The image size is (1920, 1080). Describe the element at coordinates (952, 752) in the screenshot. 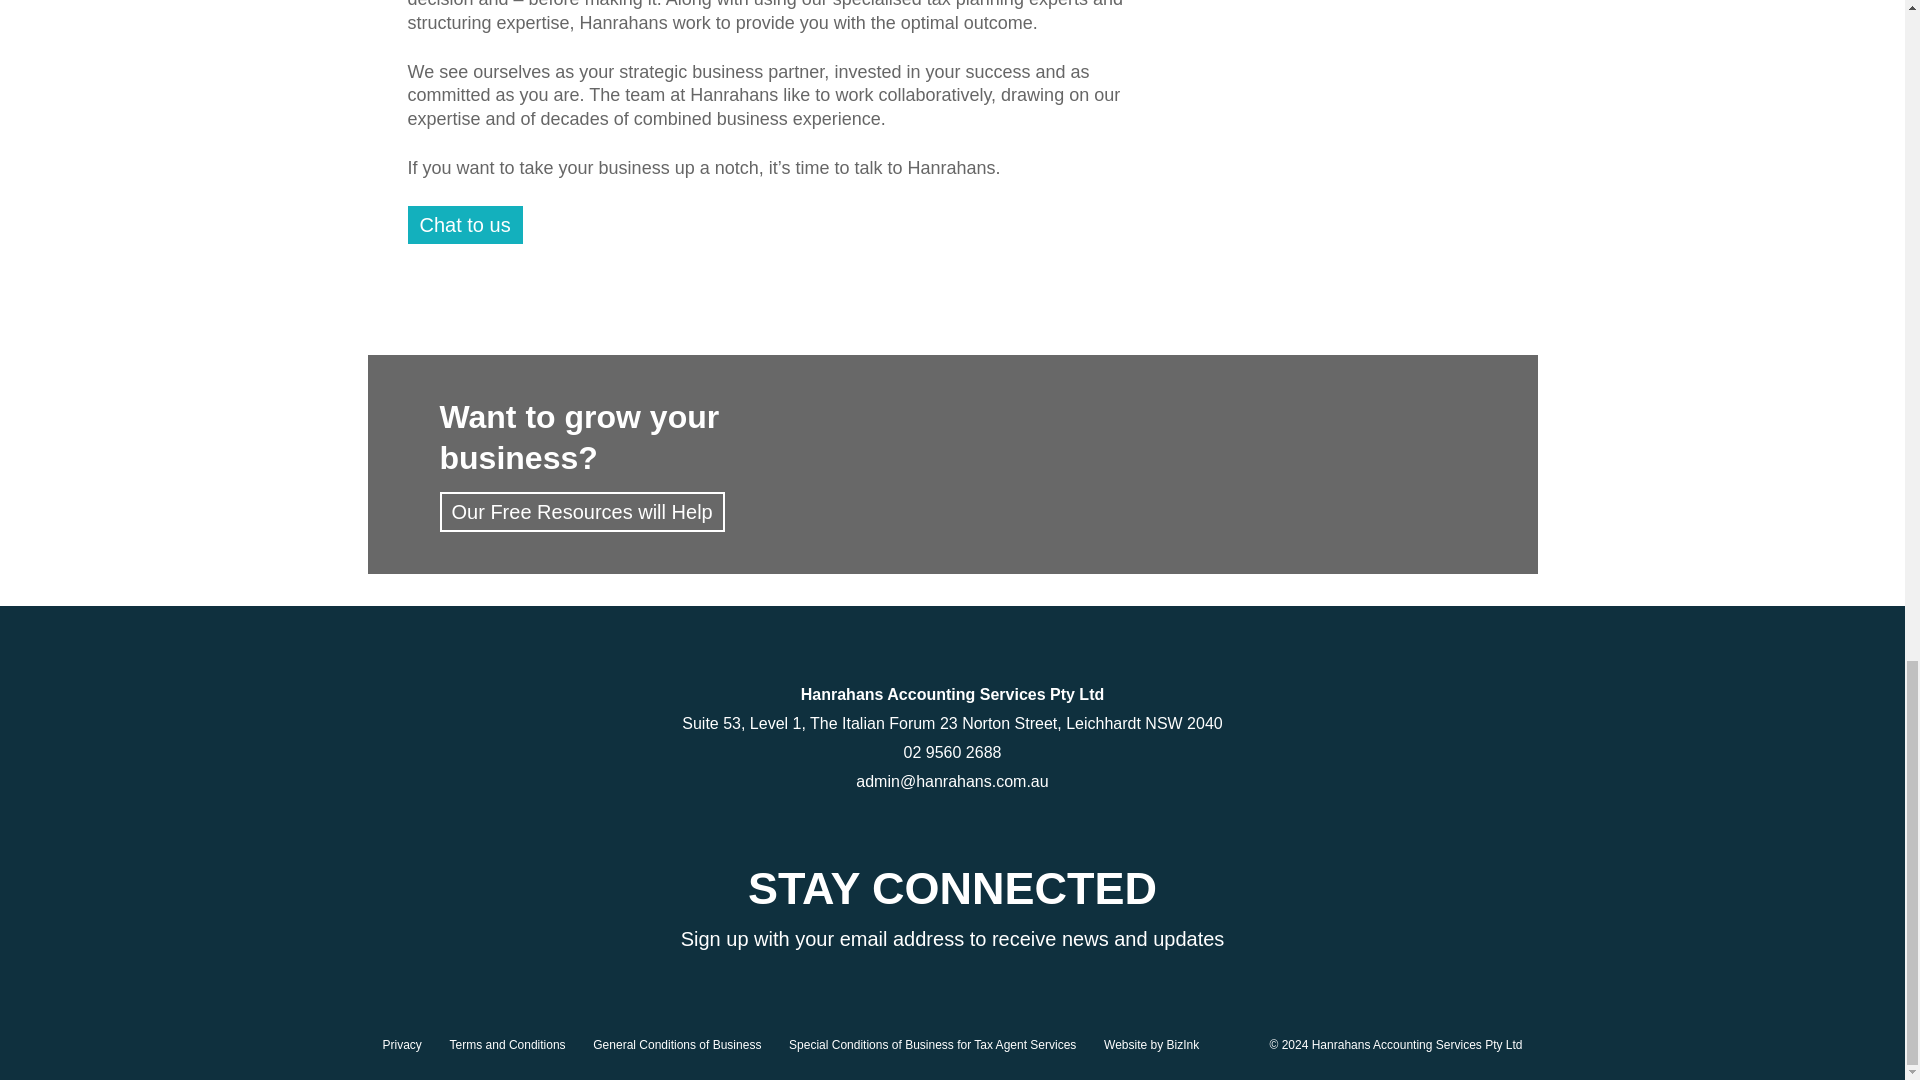

I see `02 9560 2688` at that location.